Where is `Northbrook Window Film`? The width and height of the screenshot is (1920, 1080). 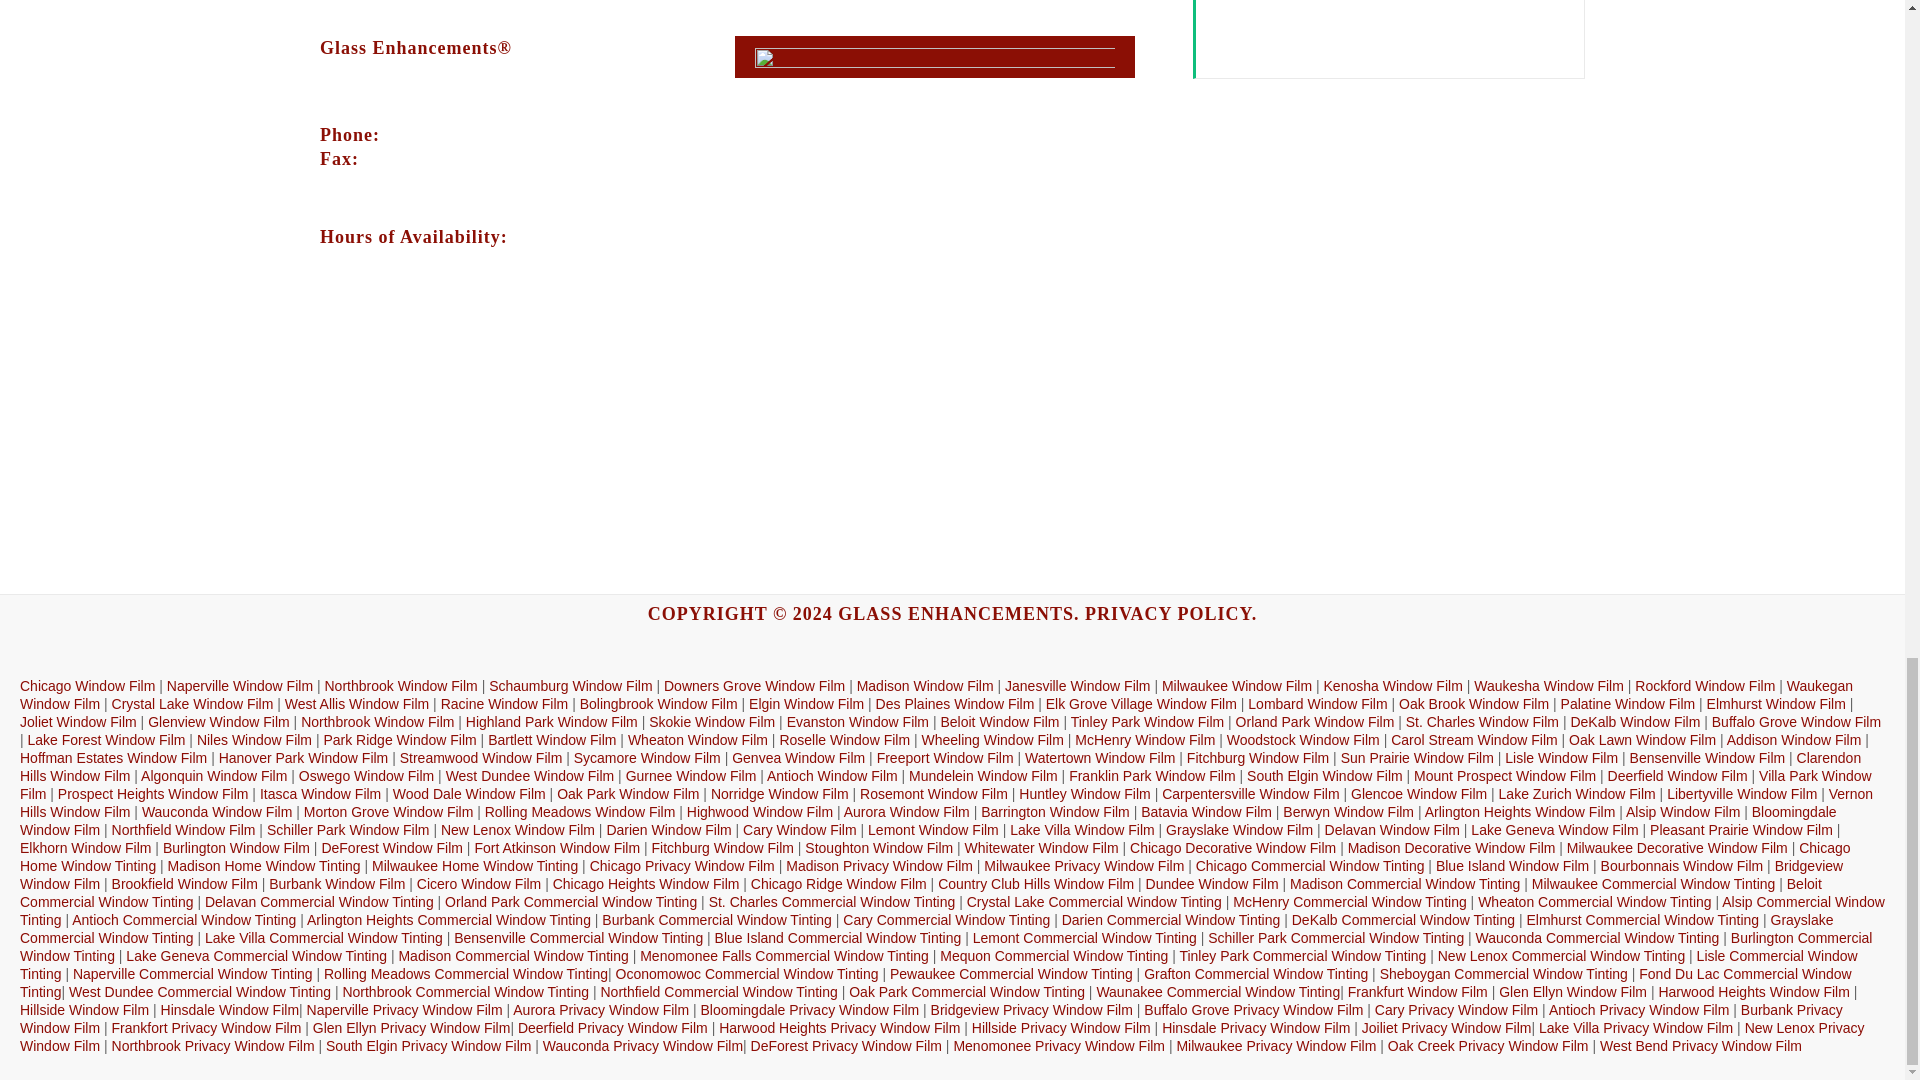
Northbrook Window Film is located at coordinates (400, 686).